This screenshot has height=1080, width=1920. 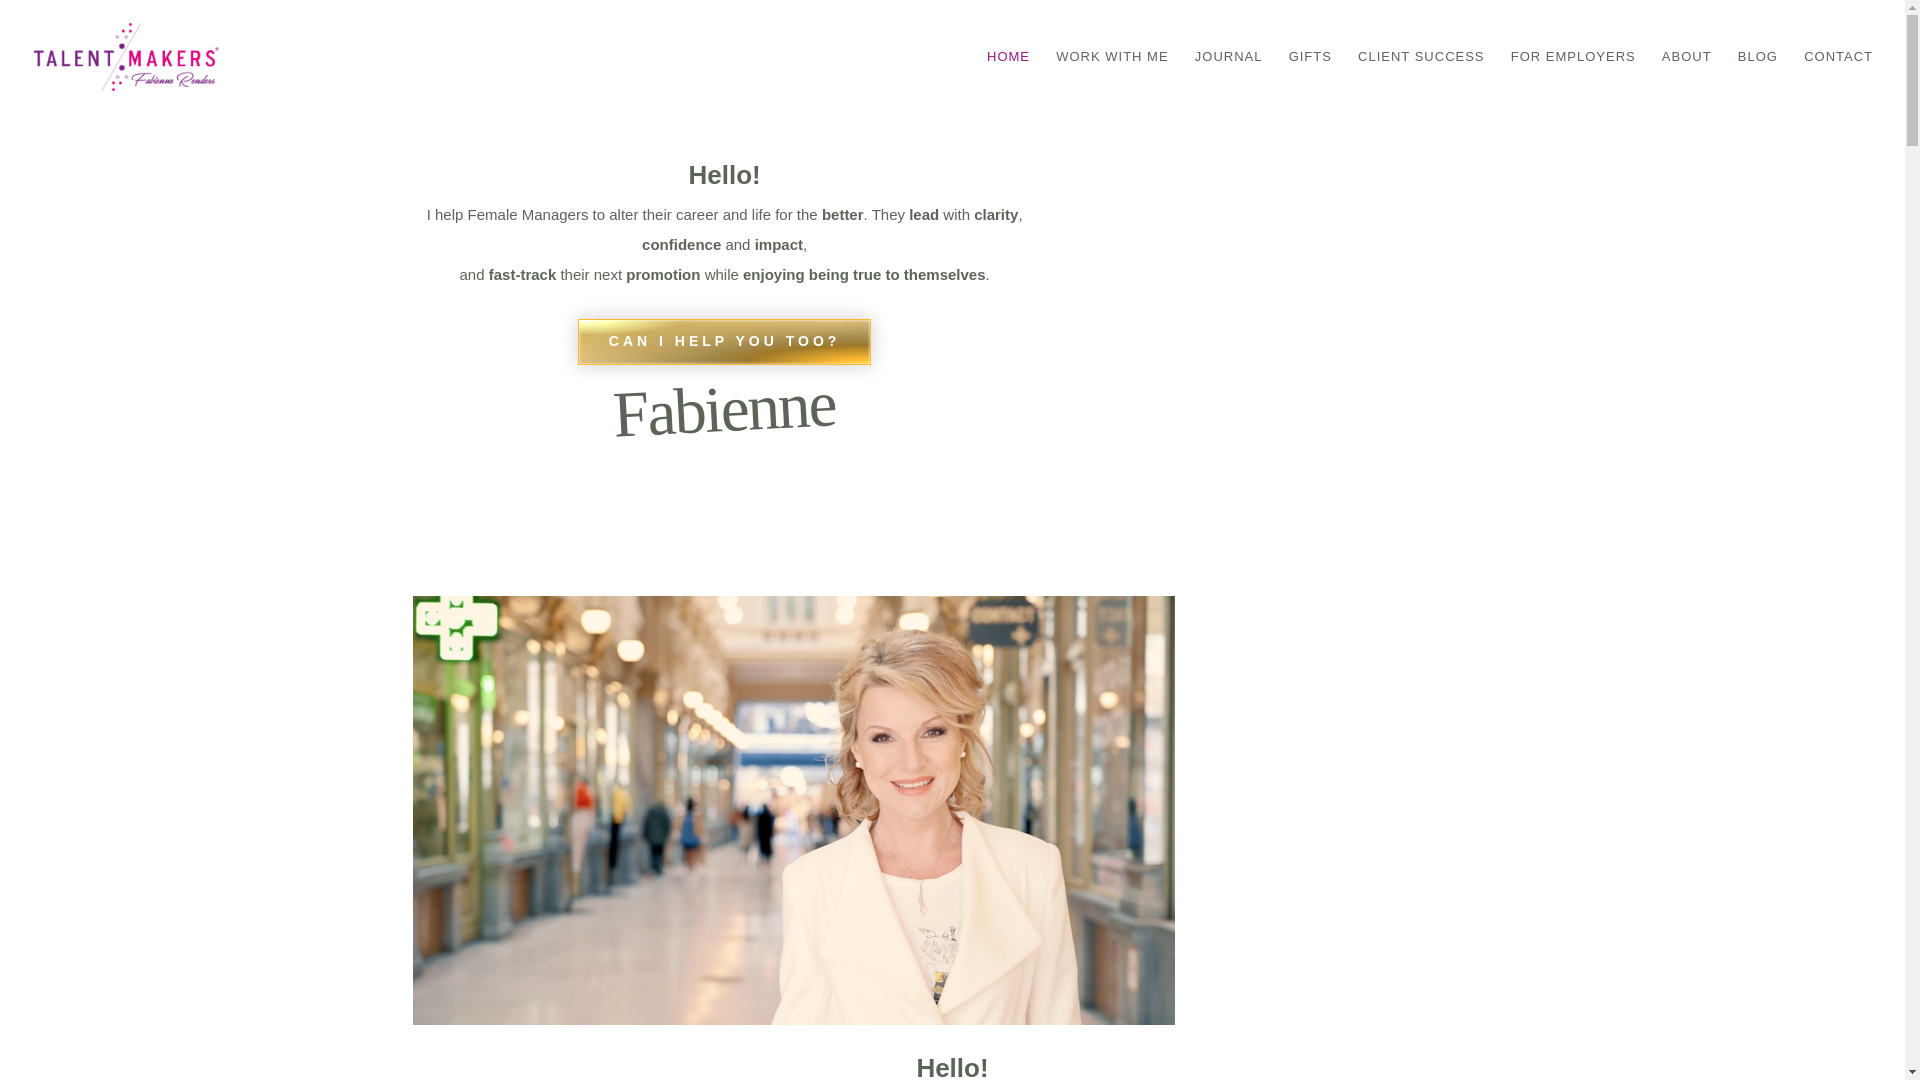 I want to click on WORK WITH ME, so click(x=1112, y=82).